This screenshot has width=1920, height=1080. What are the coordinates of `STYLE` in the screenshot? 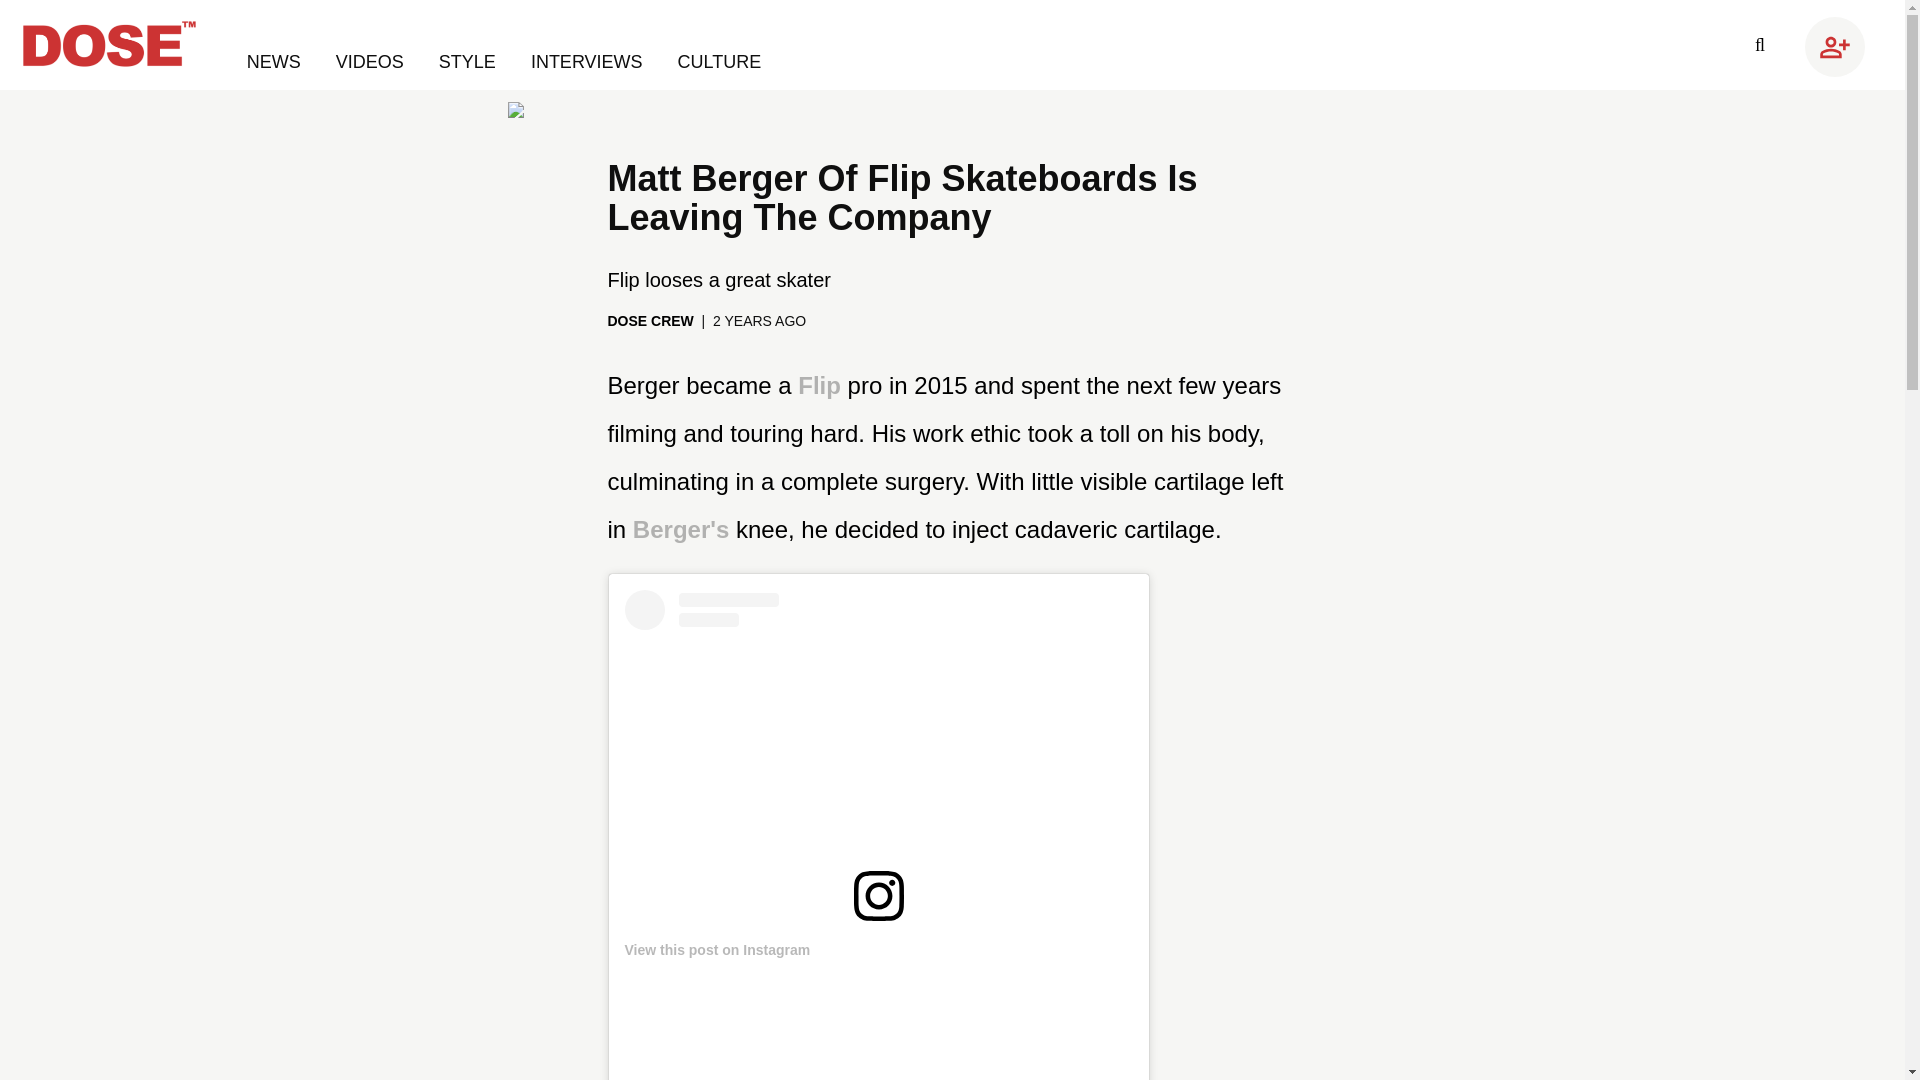 It's located at (470, 62).